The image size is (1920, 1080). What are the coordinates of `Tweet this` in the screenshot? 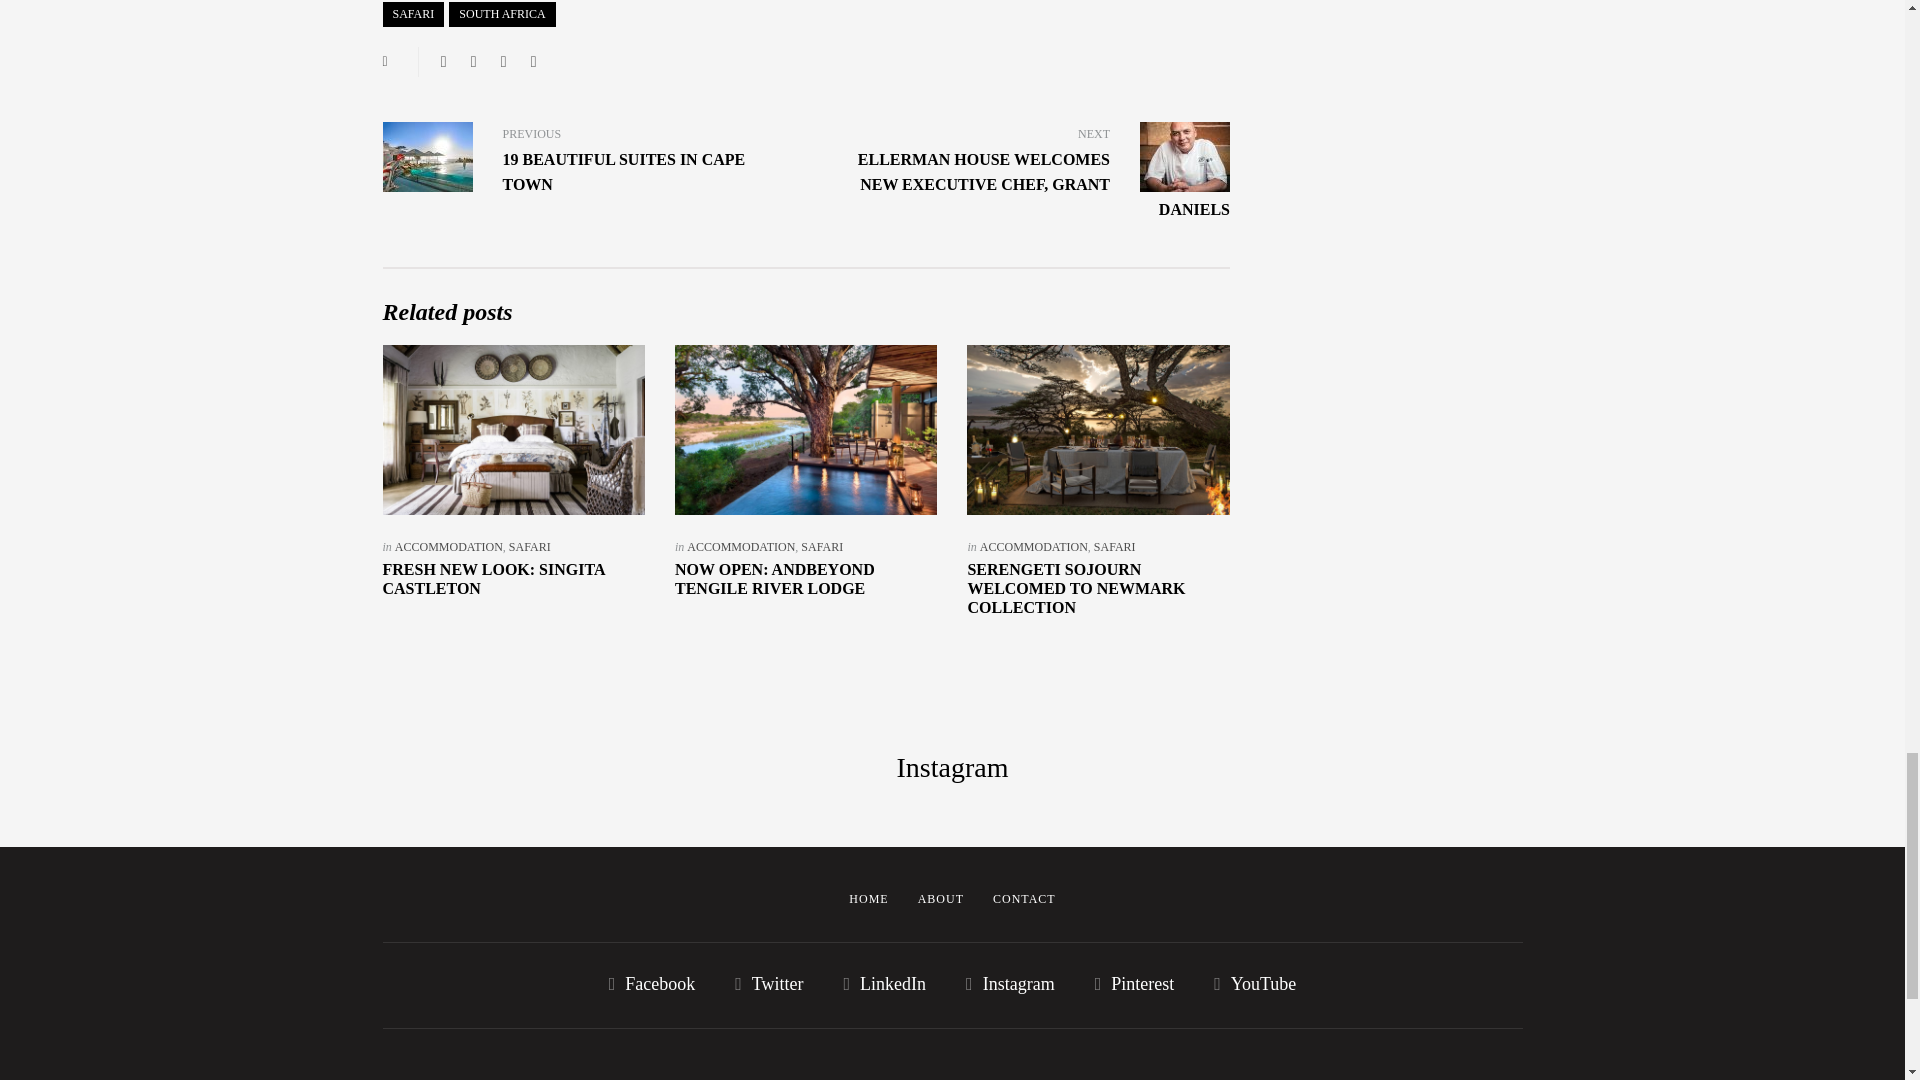 It's located at (474, 62).